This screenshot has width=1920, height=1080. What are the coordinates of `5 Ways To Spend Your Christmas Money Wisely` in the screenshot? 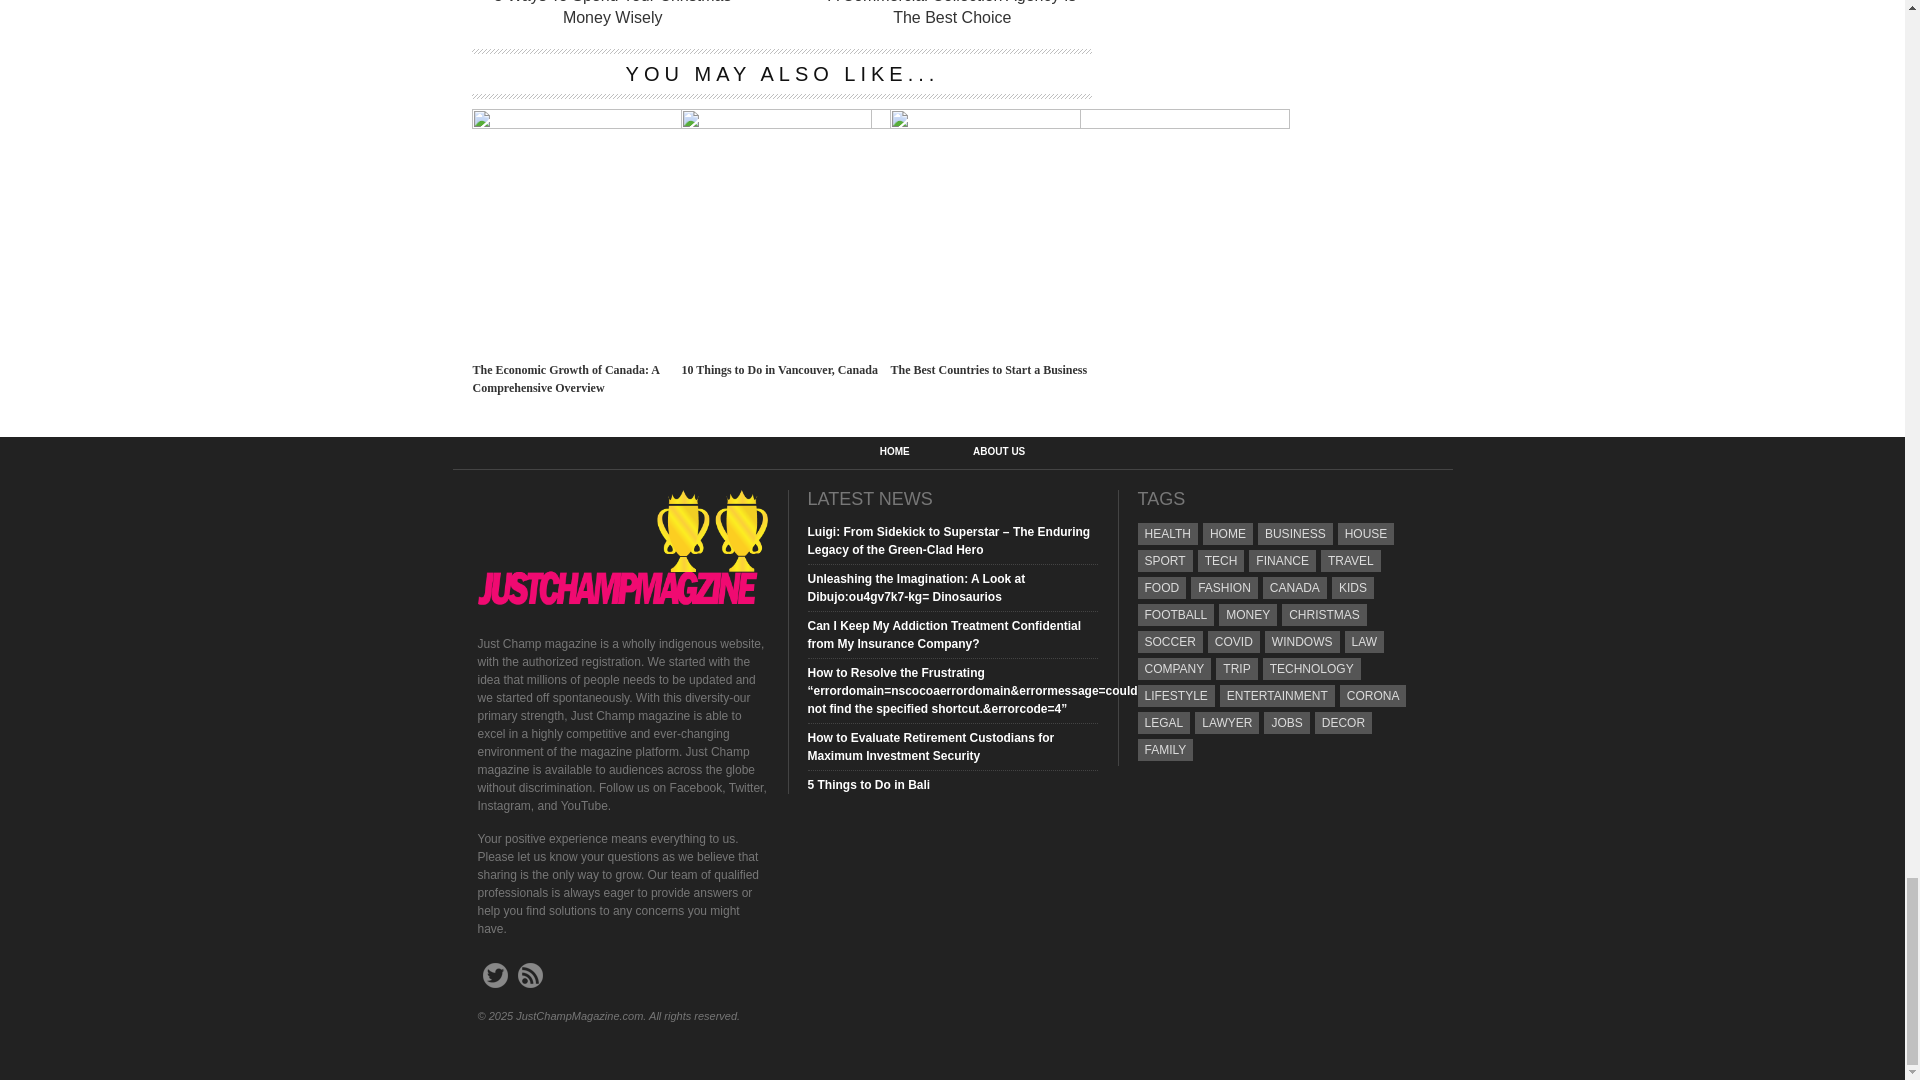 It's located at (611, 14).